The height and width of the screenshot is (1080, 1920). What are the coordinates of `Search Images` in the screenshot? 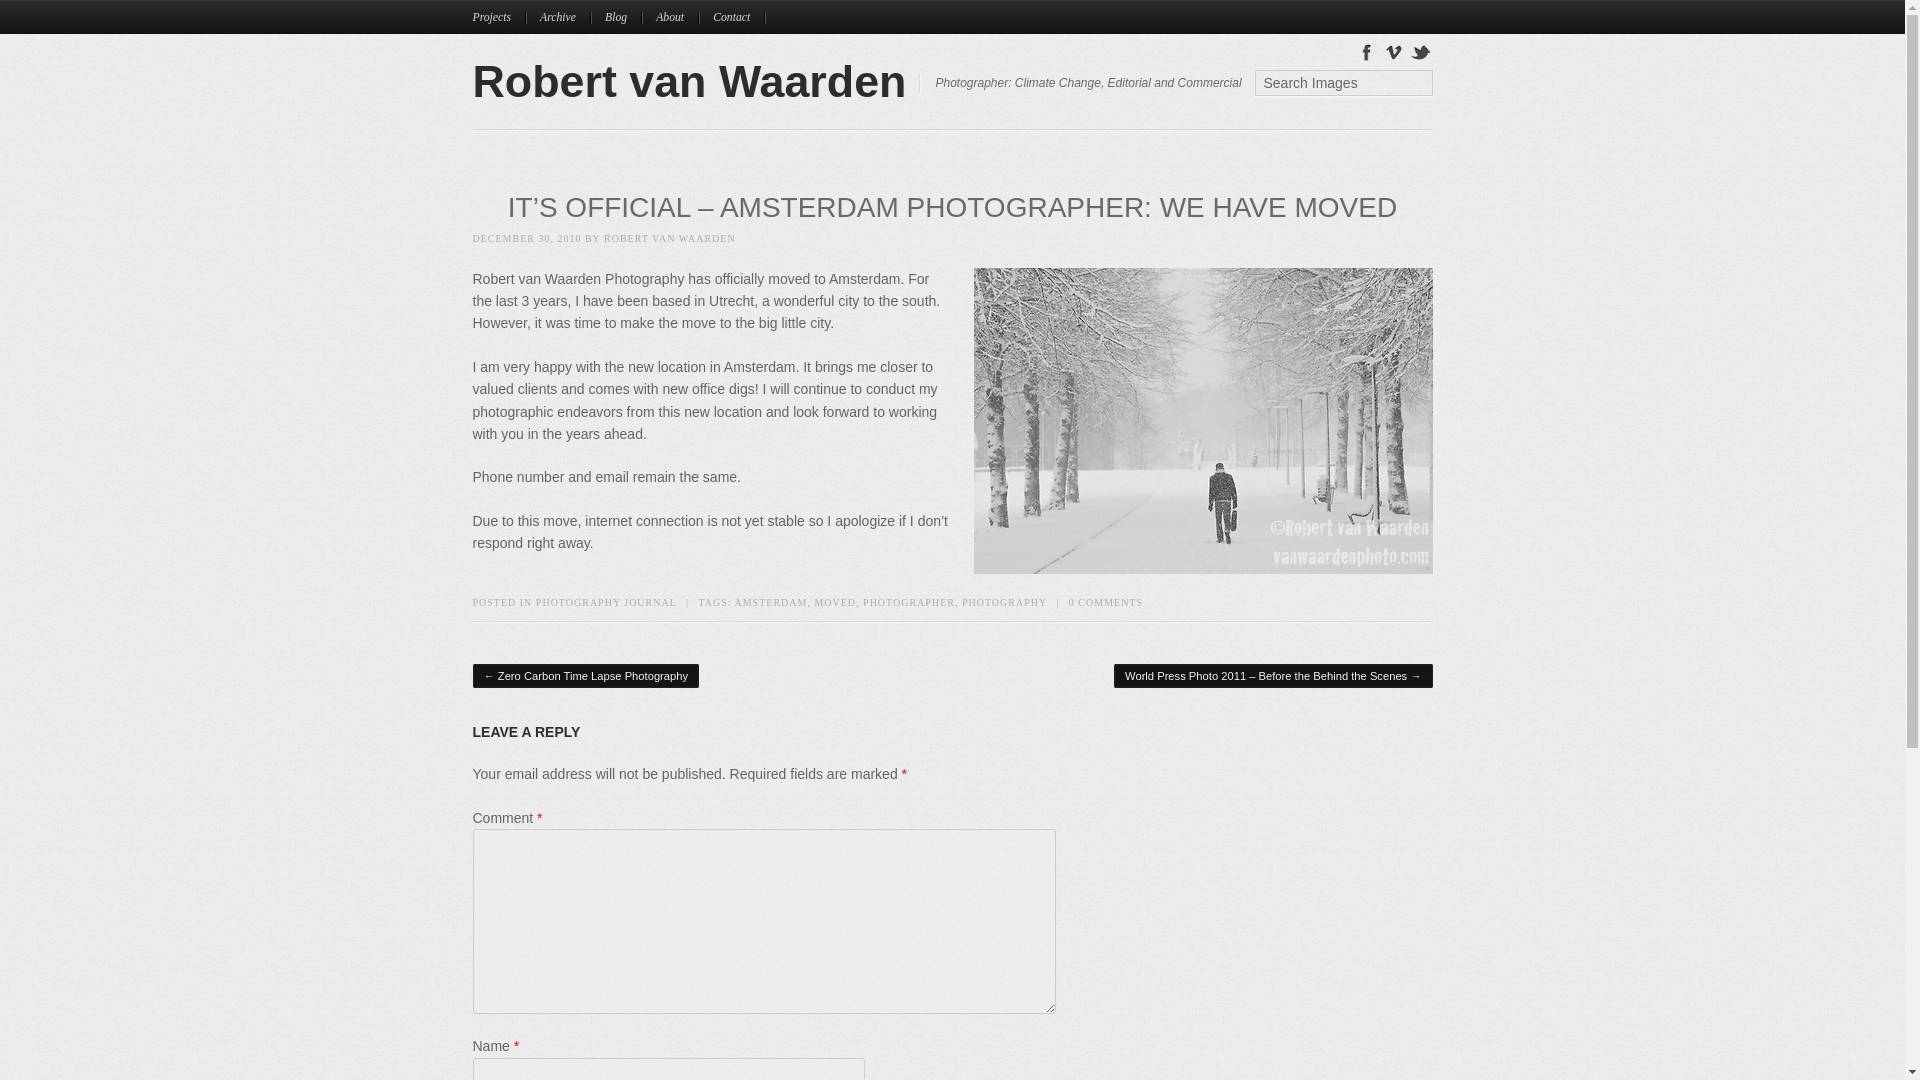 It's located at (1342, 83).